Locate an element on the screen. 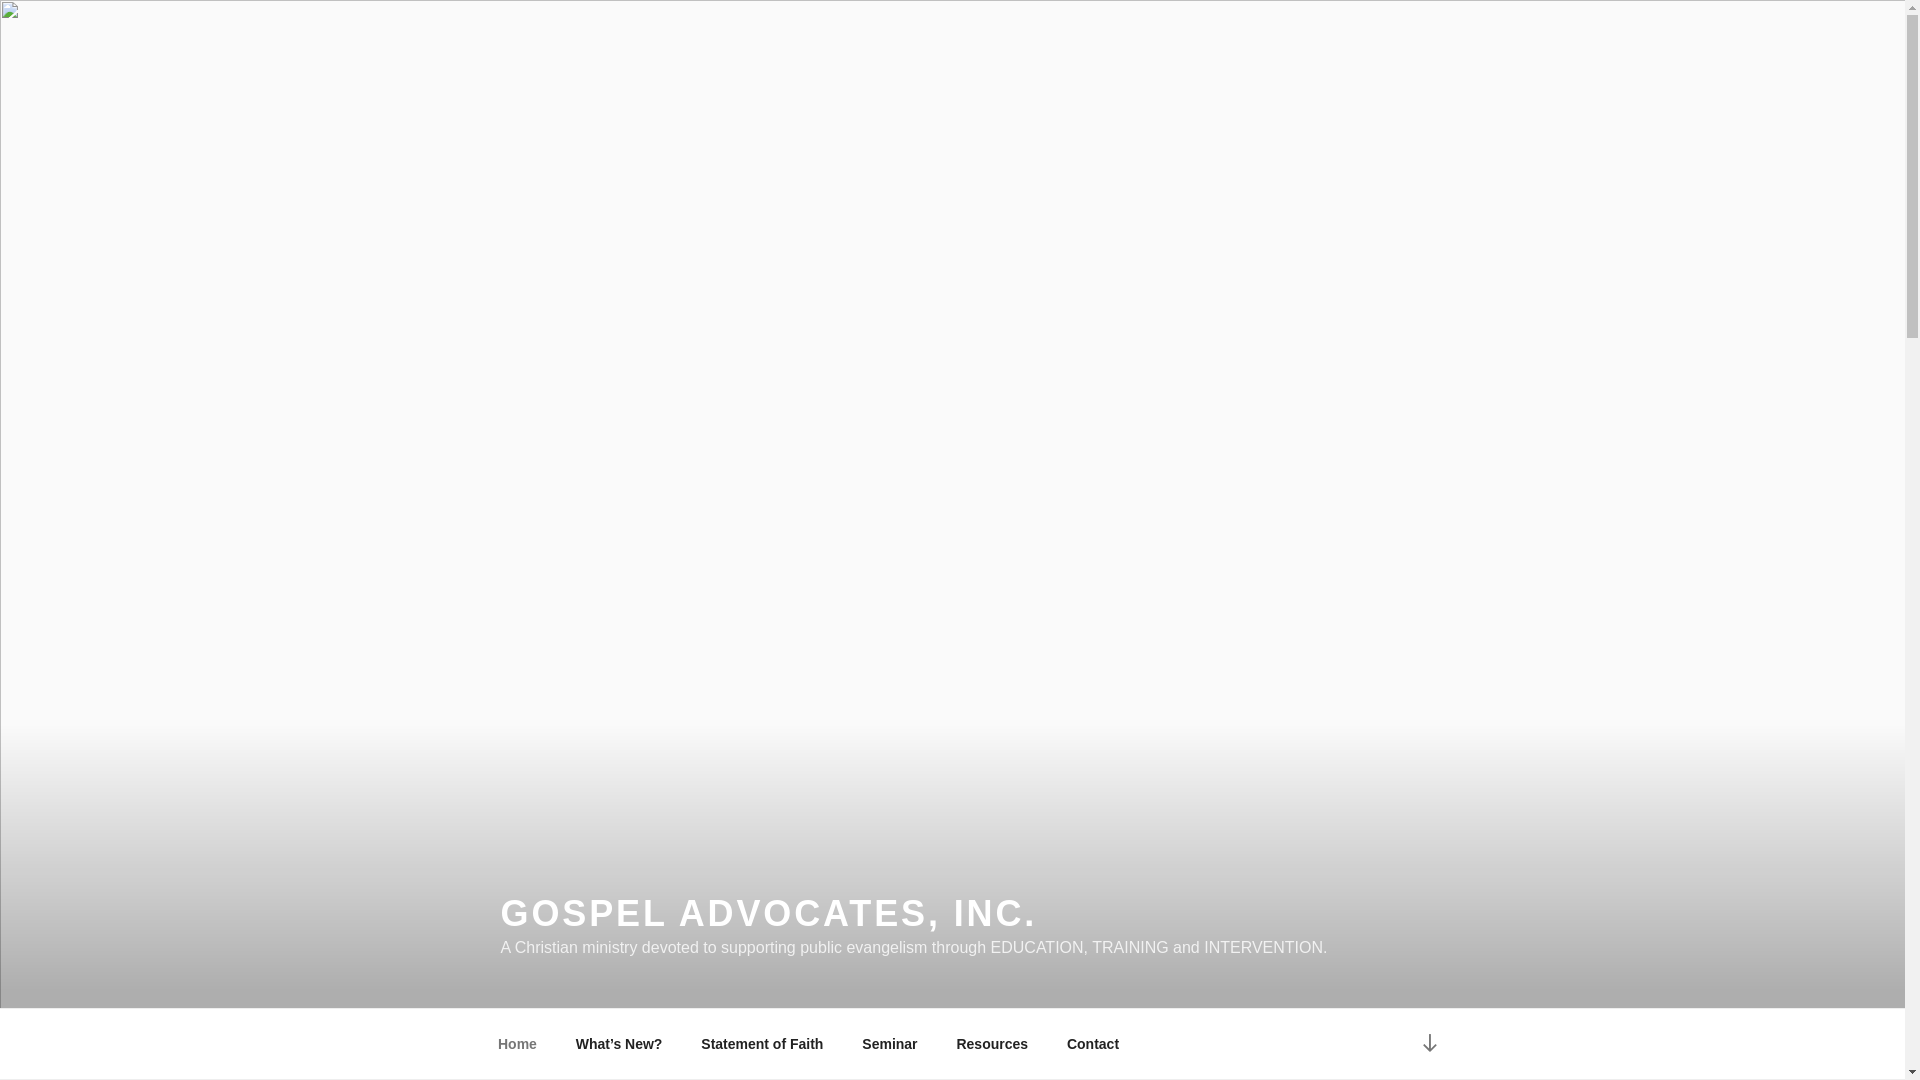 This screenshot has width=1920, height=1080. Scroll down to content is located at coordinates (1428, 1044).